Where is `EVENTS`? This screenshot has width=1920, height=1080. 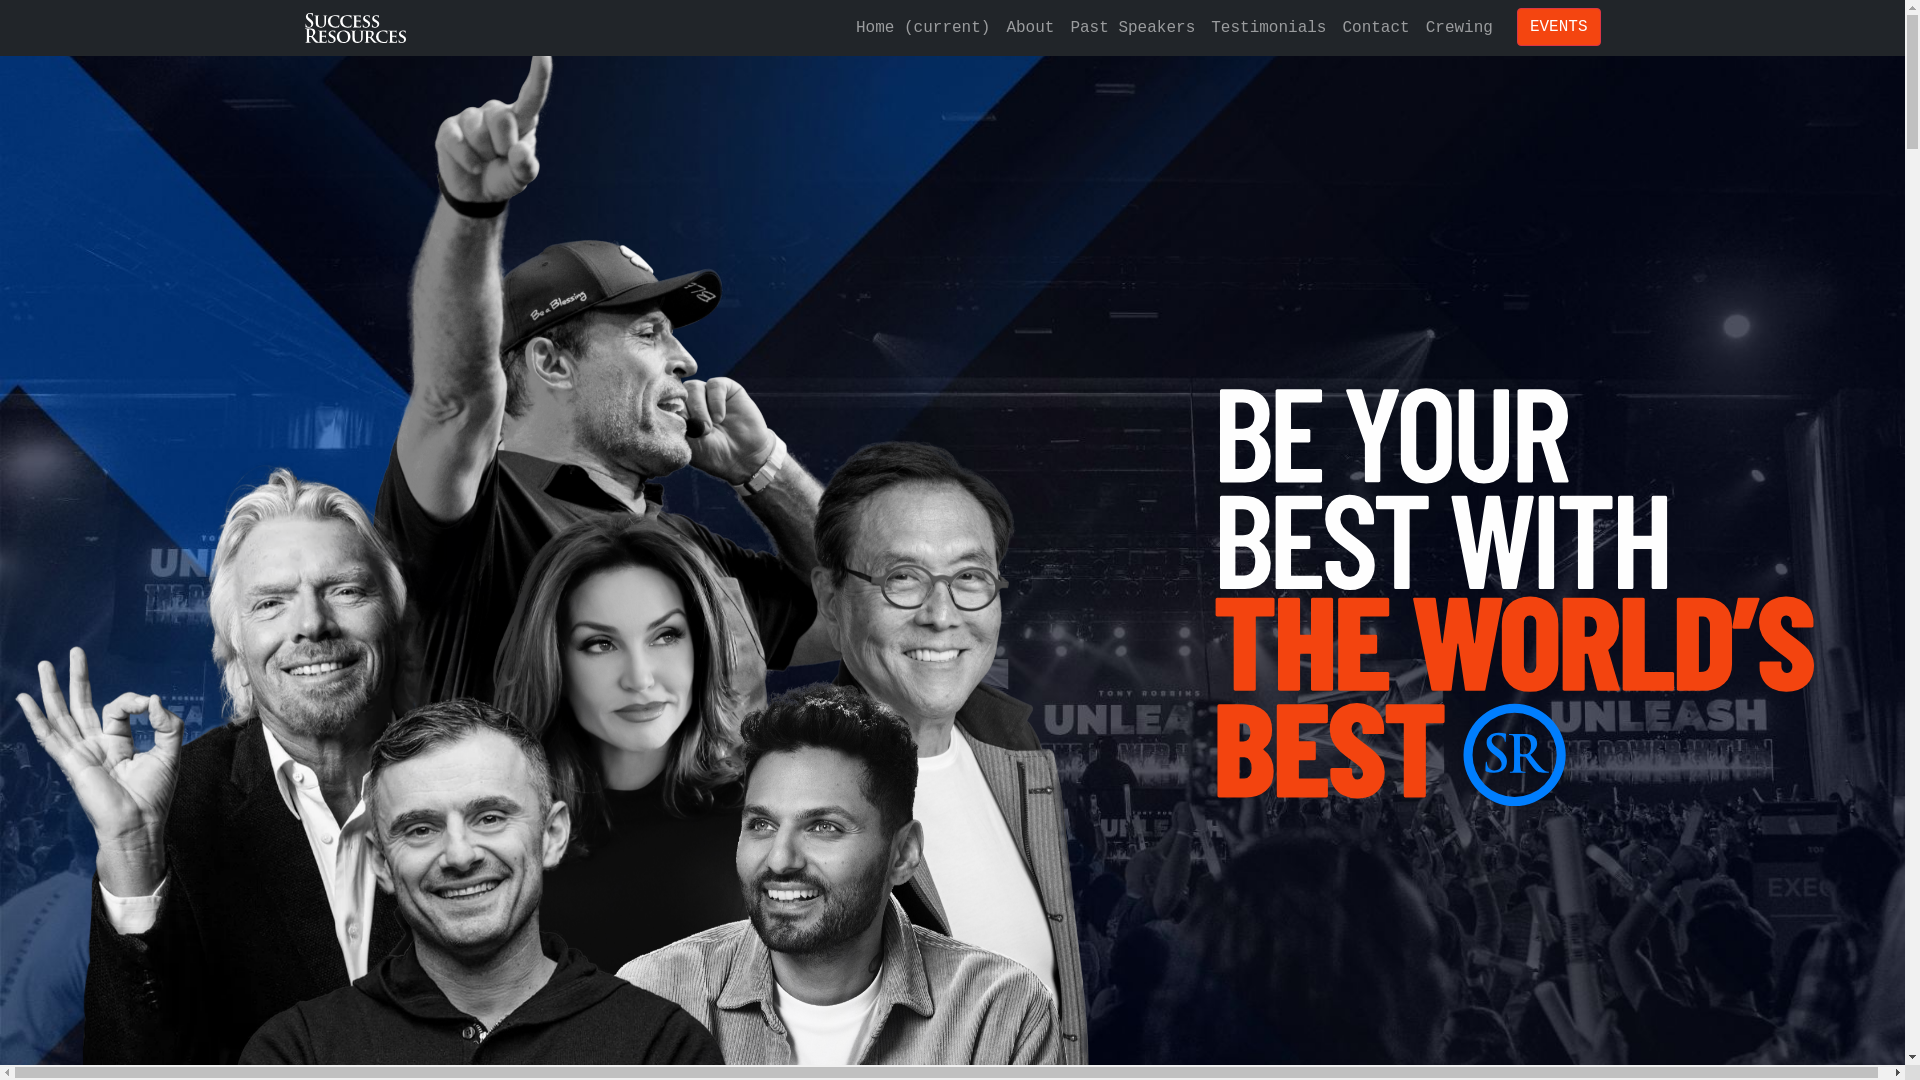
EVENTS is located at coordinates (1559, 27).